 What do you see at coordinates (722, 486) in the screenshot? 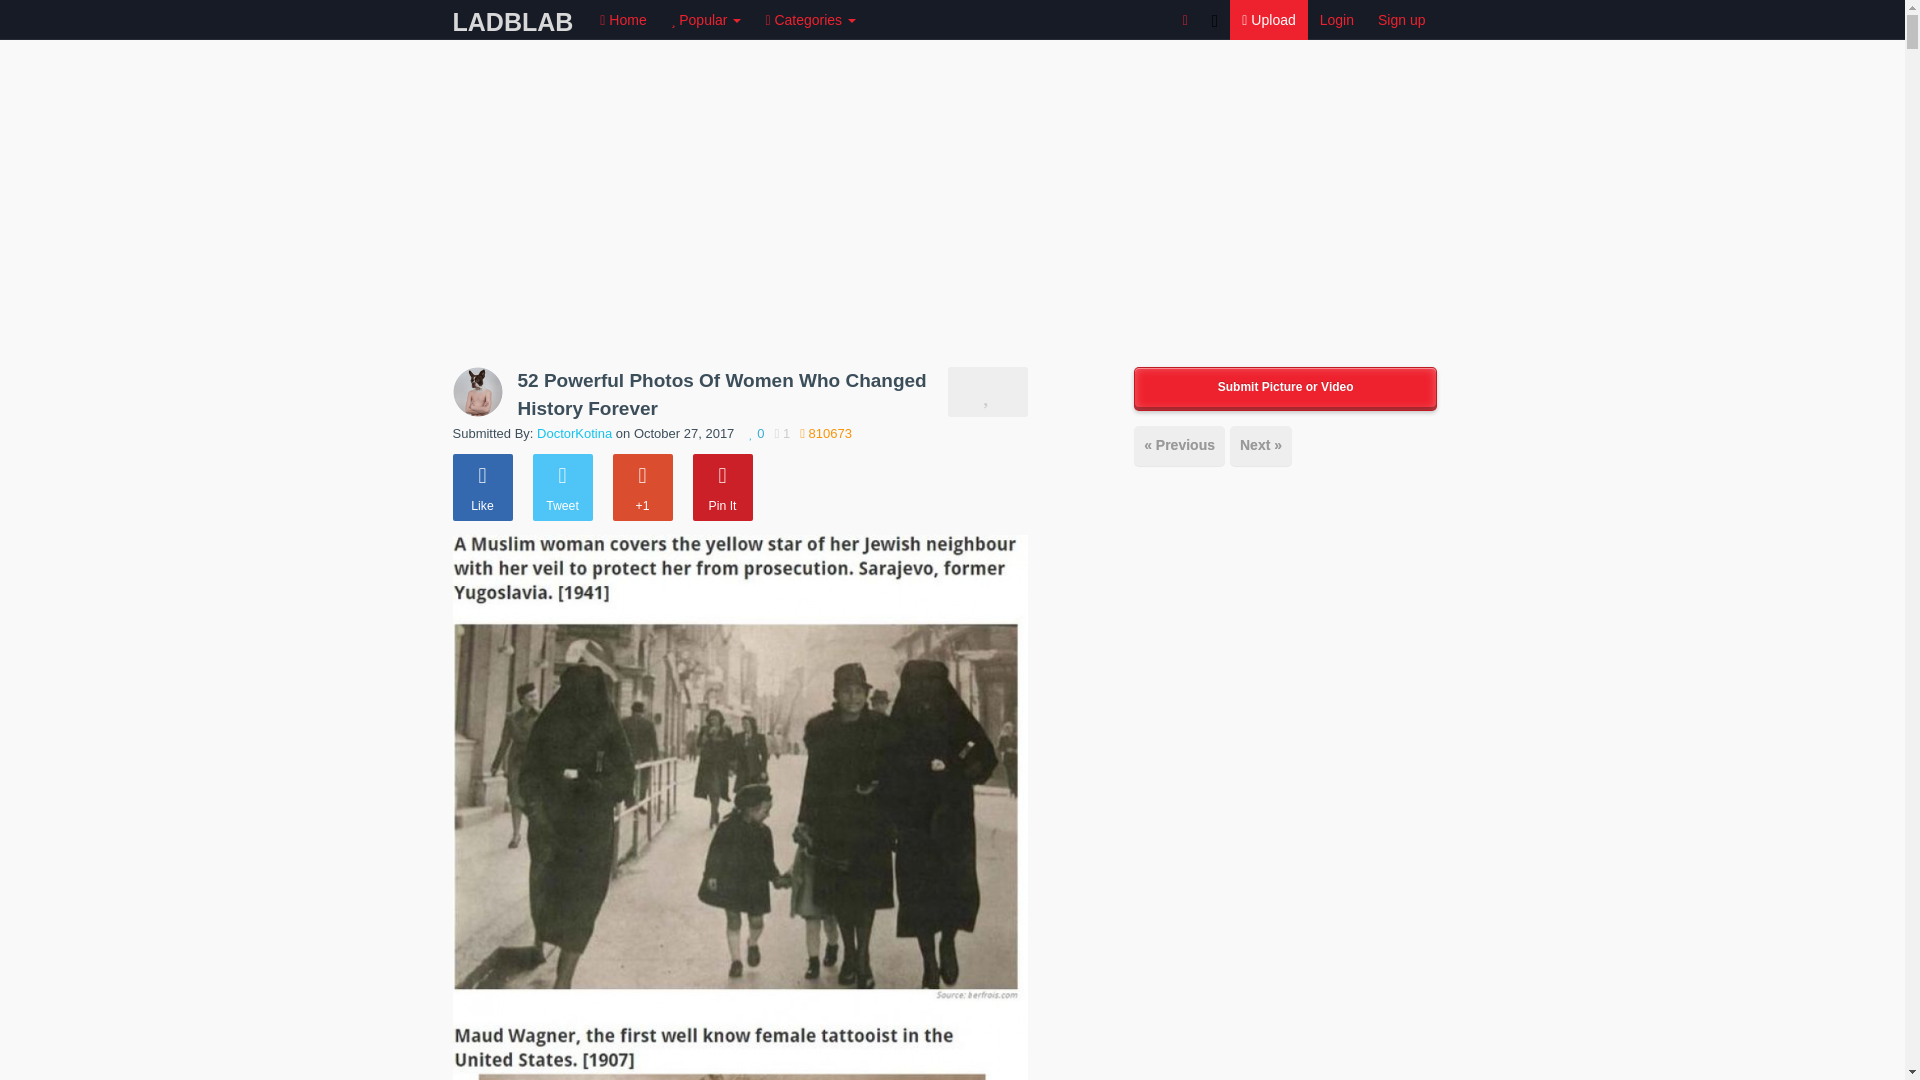
I see `Pin It` at bounding box center [722, 486].